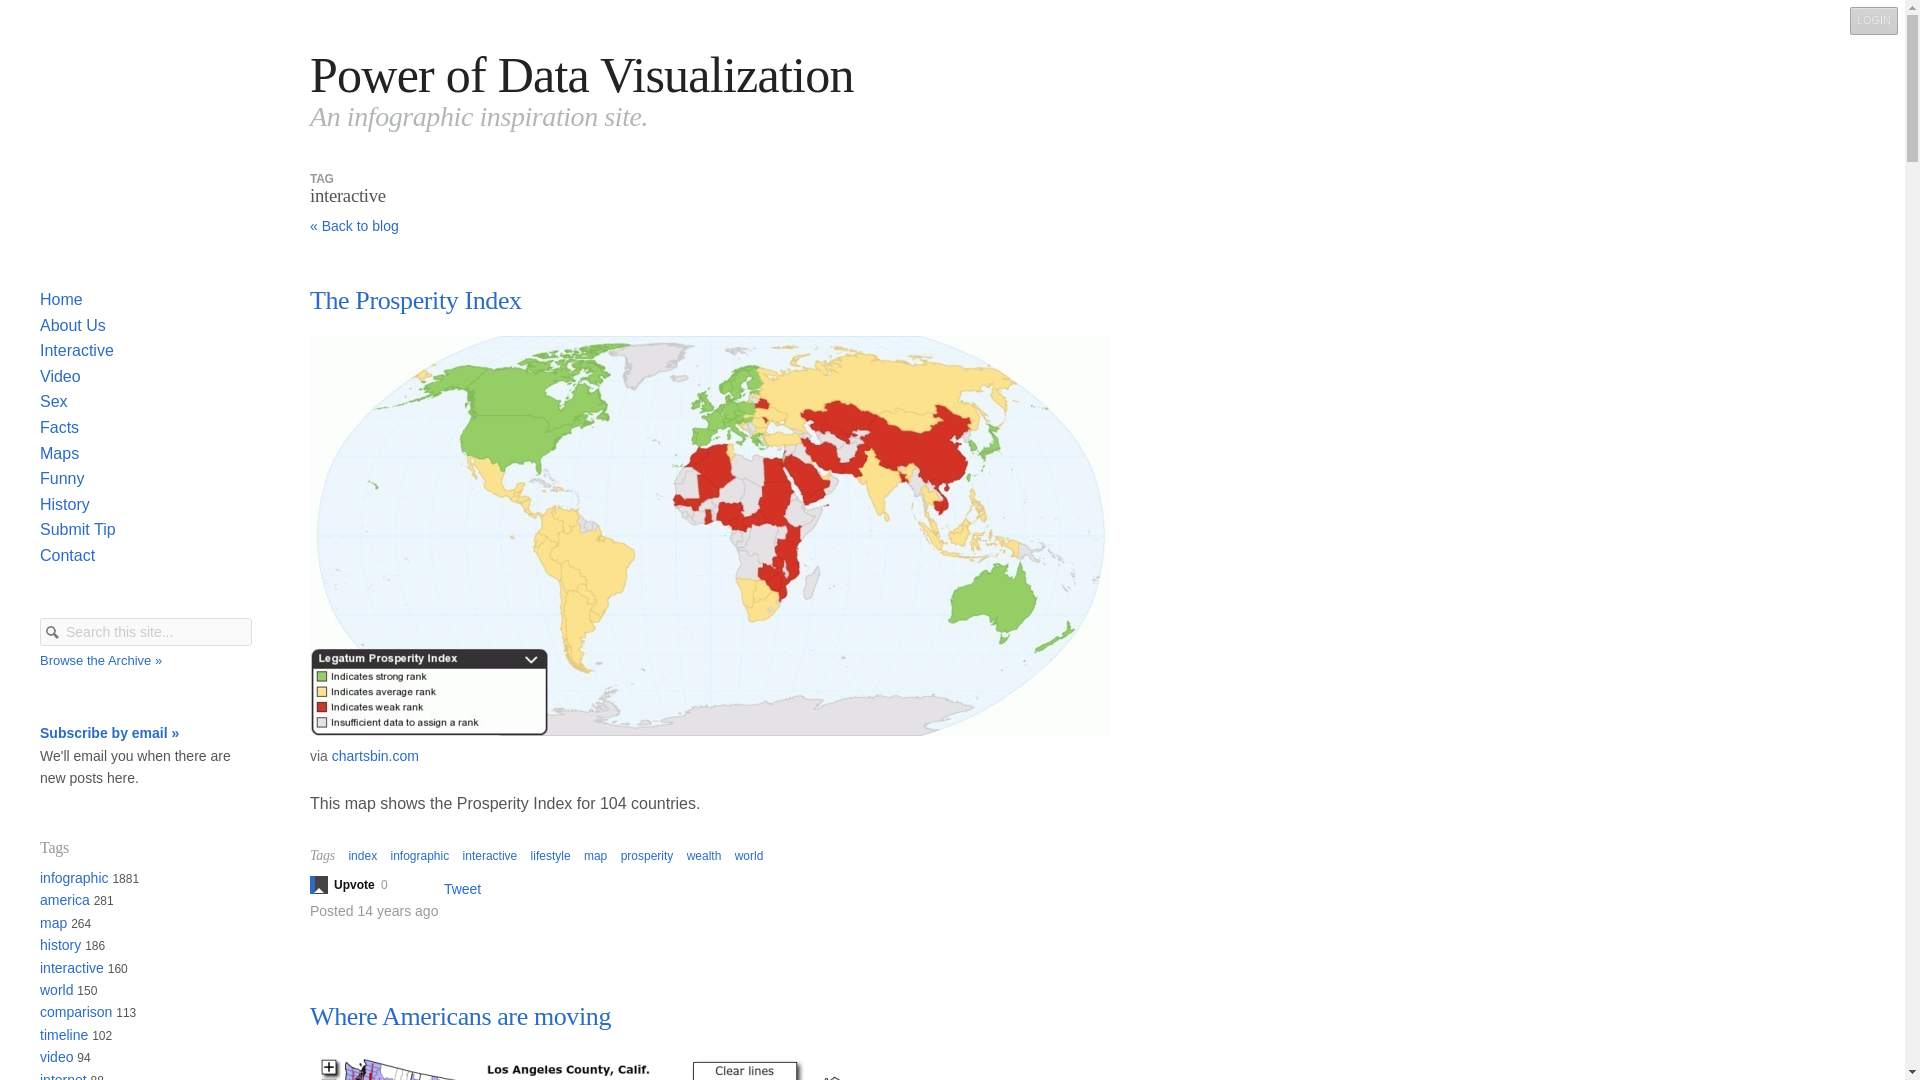  Describe the element at coordinates (460, 1016) in the screenshot. I see `Where Americans are moving` at that location.